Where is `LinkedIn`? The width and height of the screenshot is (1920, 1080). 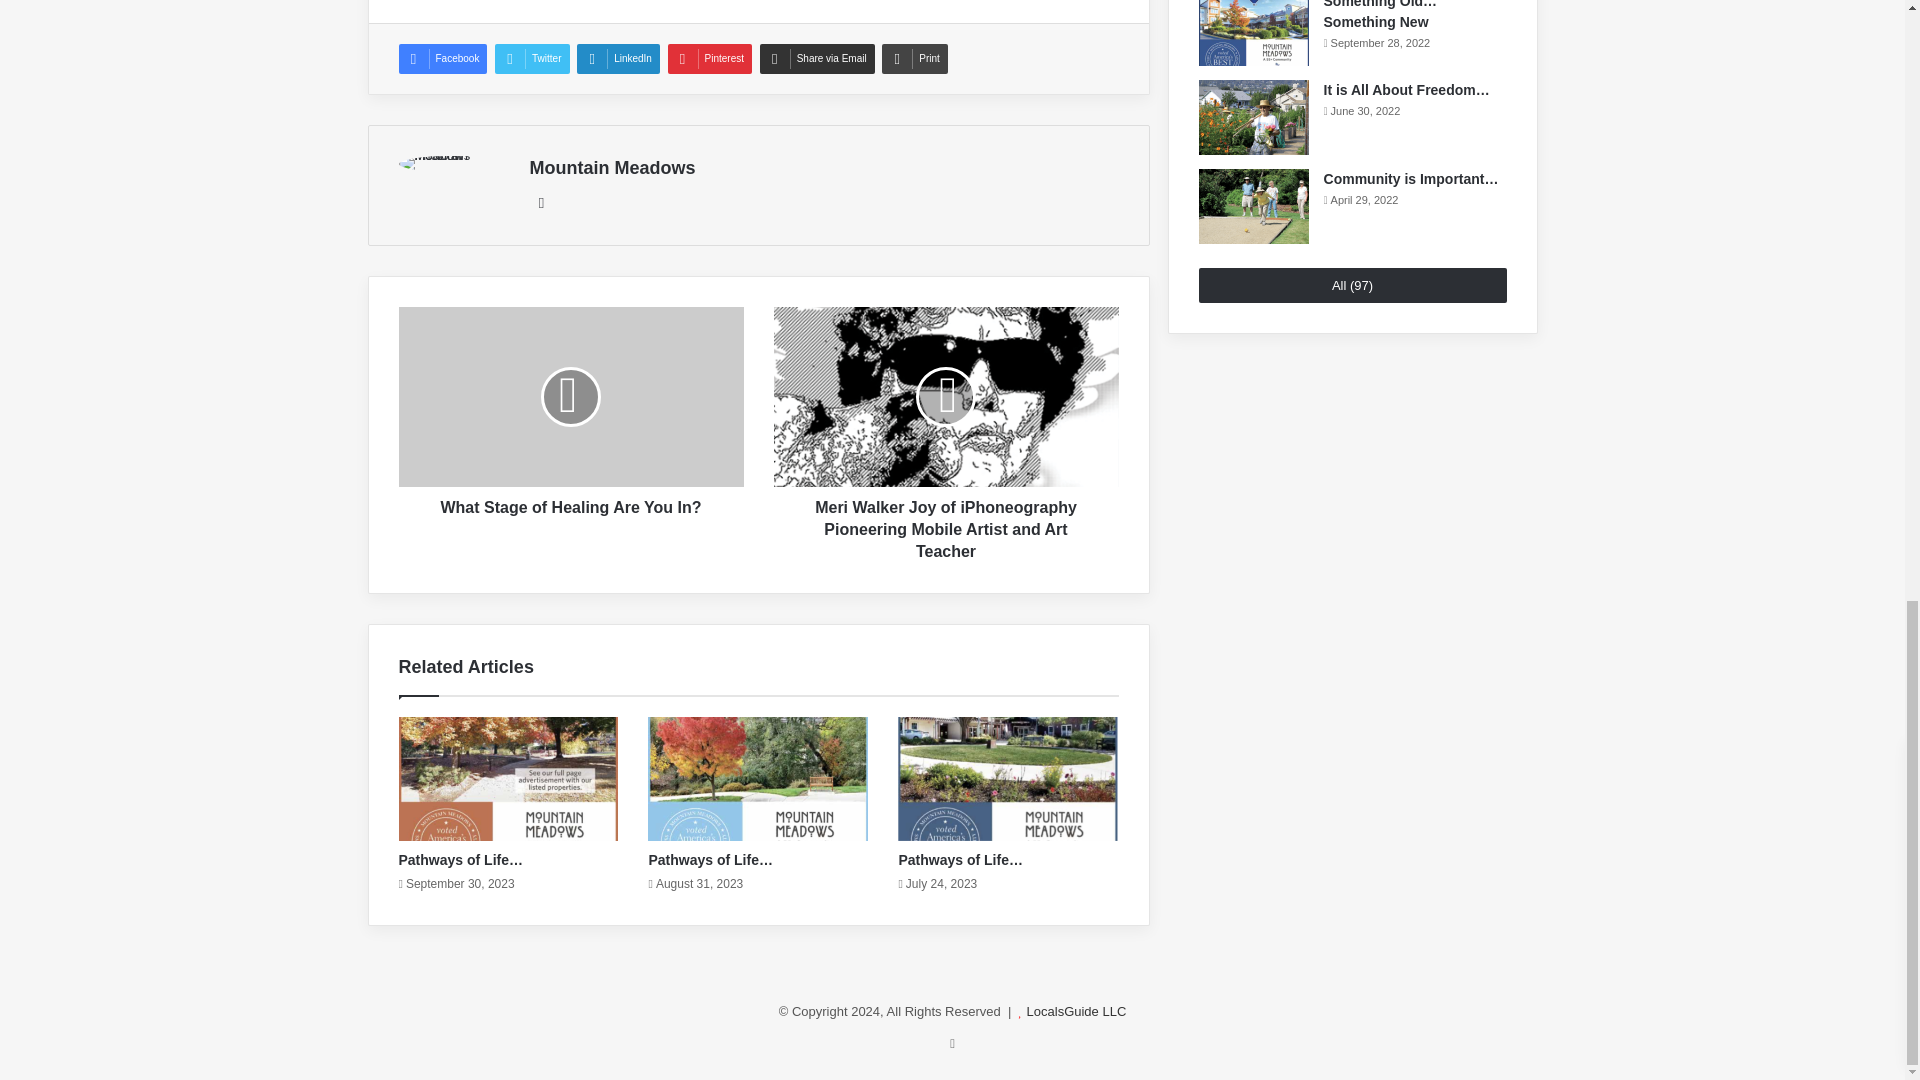 LinkedIn is located at coordinates (618, 59).